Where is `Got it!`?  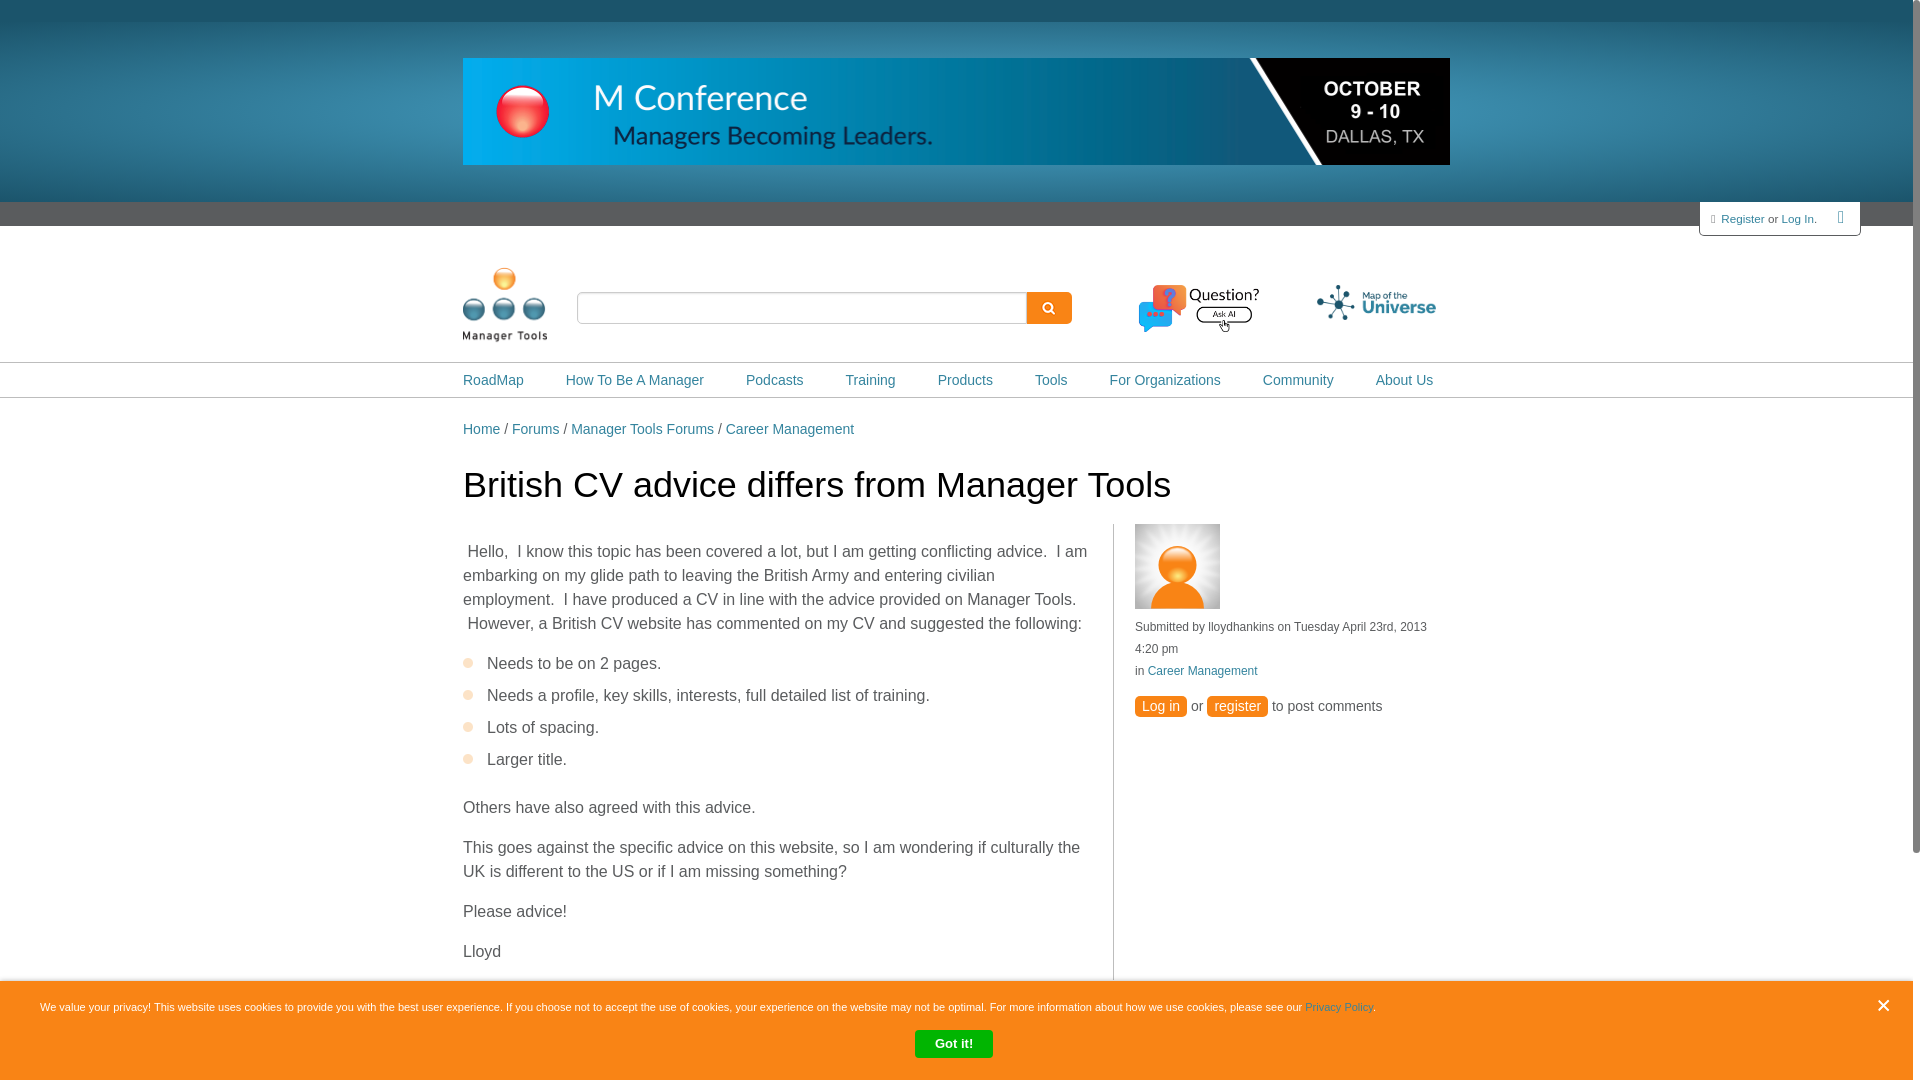
Got it! is located at coordinates (954, 1044).